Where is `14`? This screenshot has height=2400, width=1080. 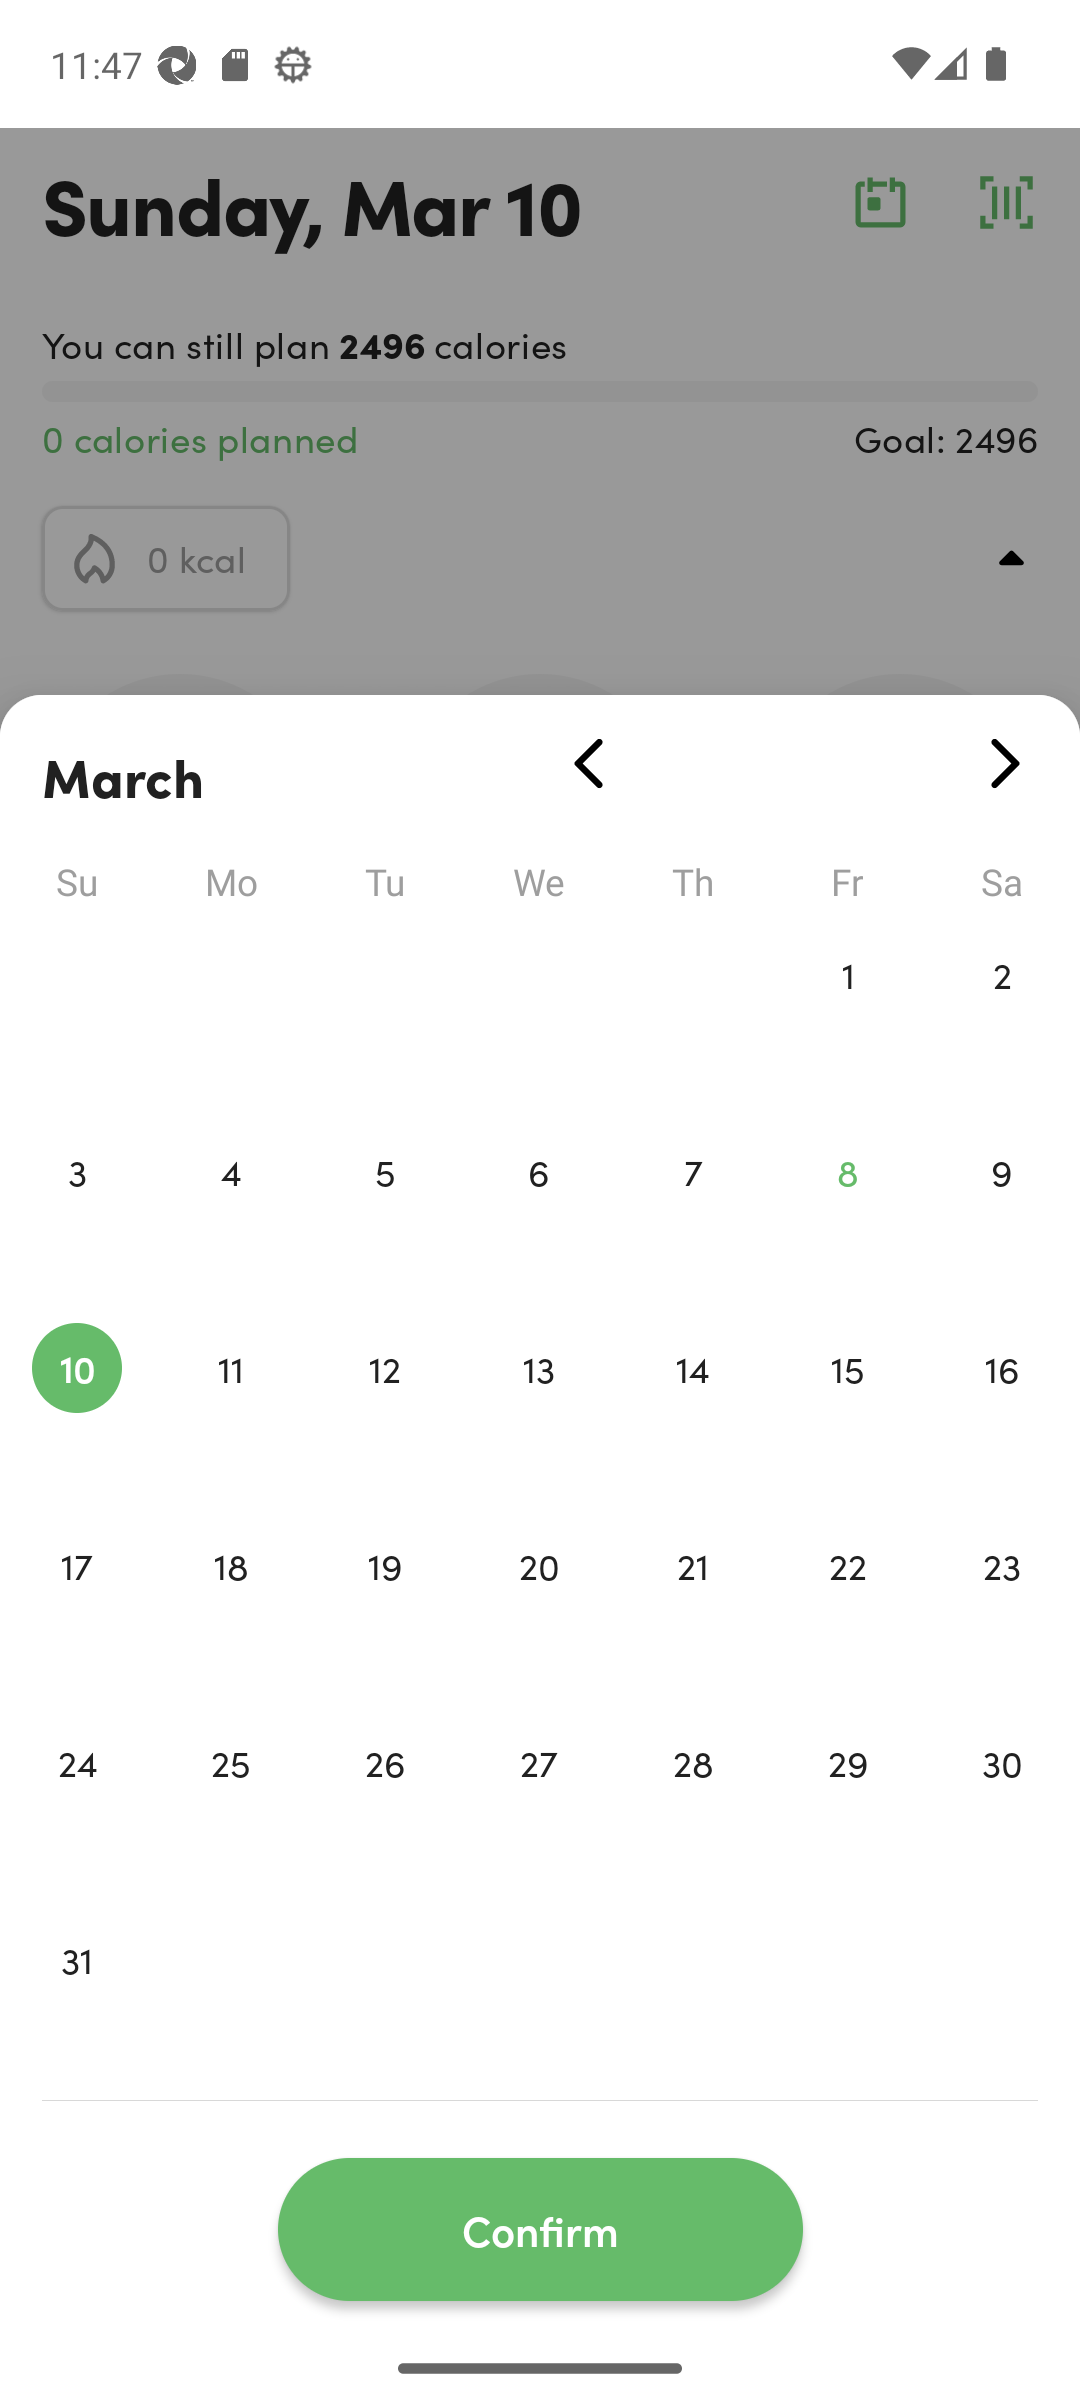
14 is located at coordinates (693, 1410).